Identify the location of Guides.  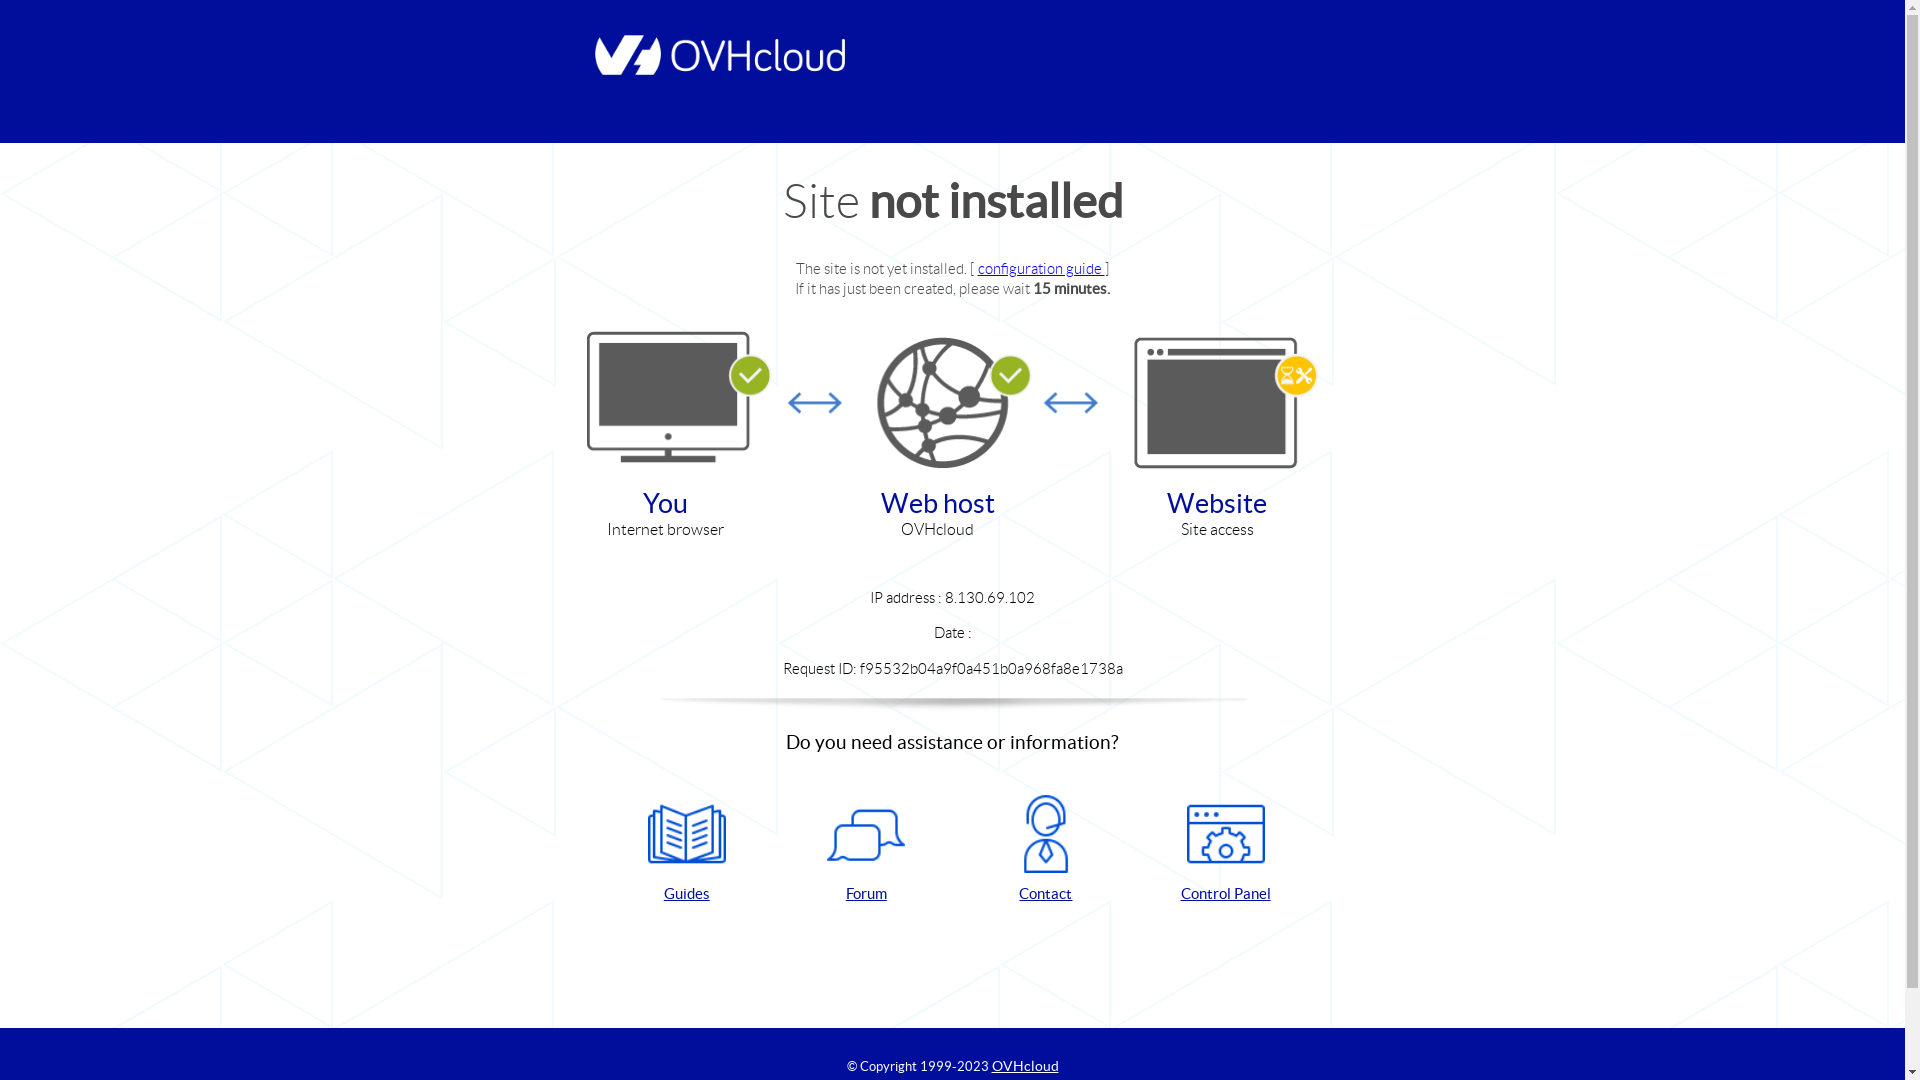
(687, 850).